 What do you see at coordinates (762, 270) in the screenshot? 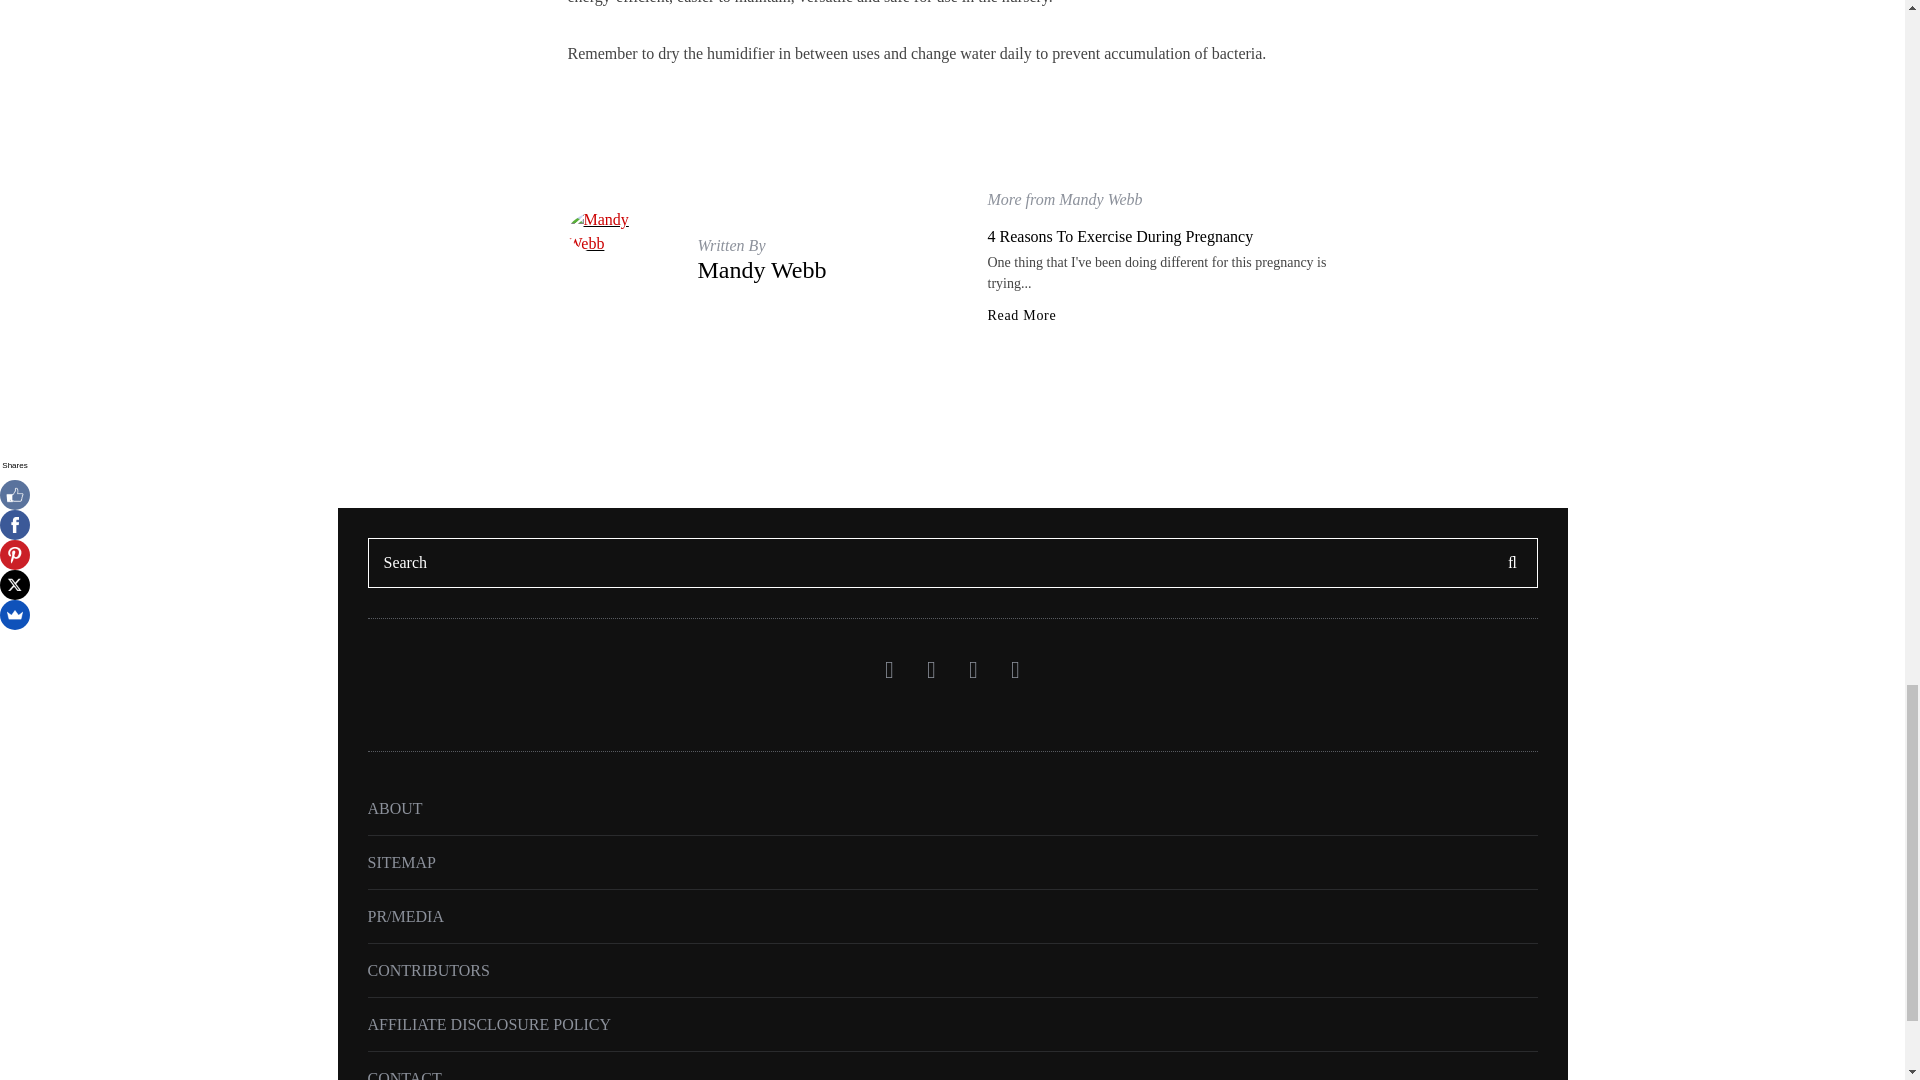
I see `Mandy Webb` at bounding box center [762, 270].